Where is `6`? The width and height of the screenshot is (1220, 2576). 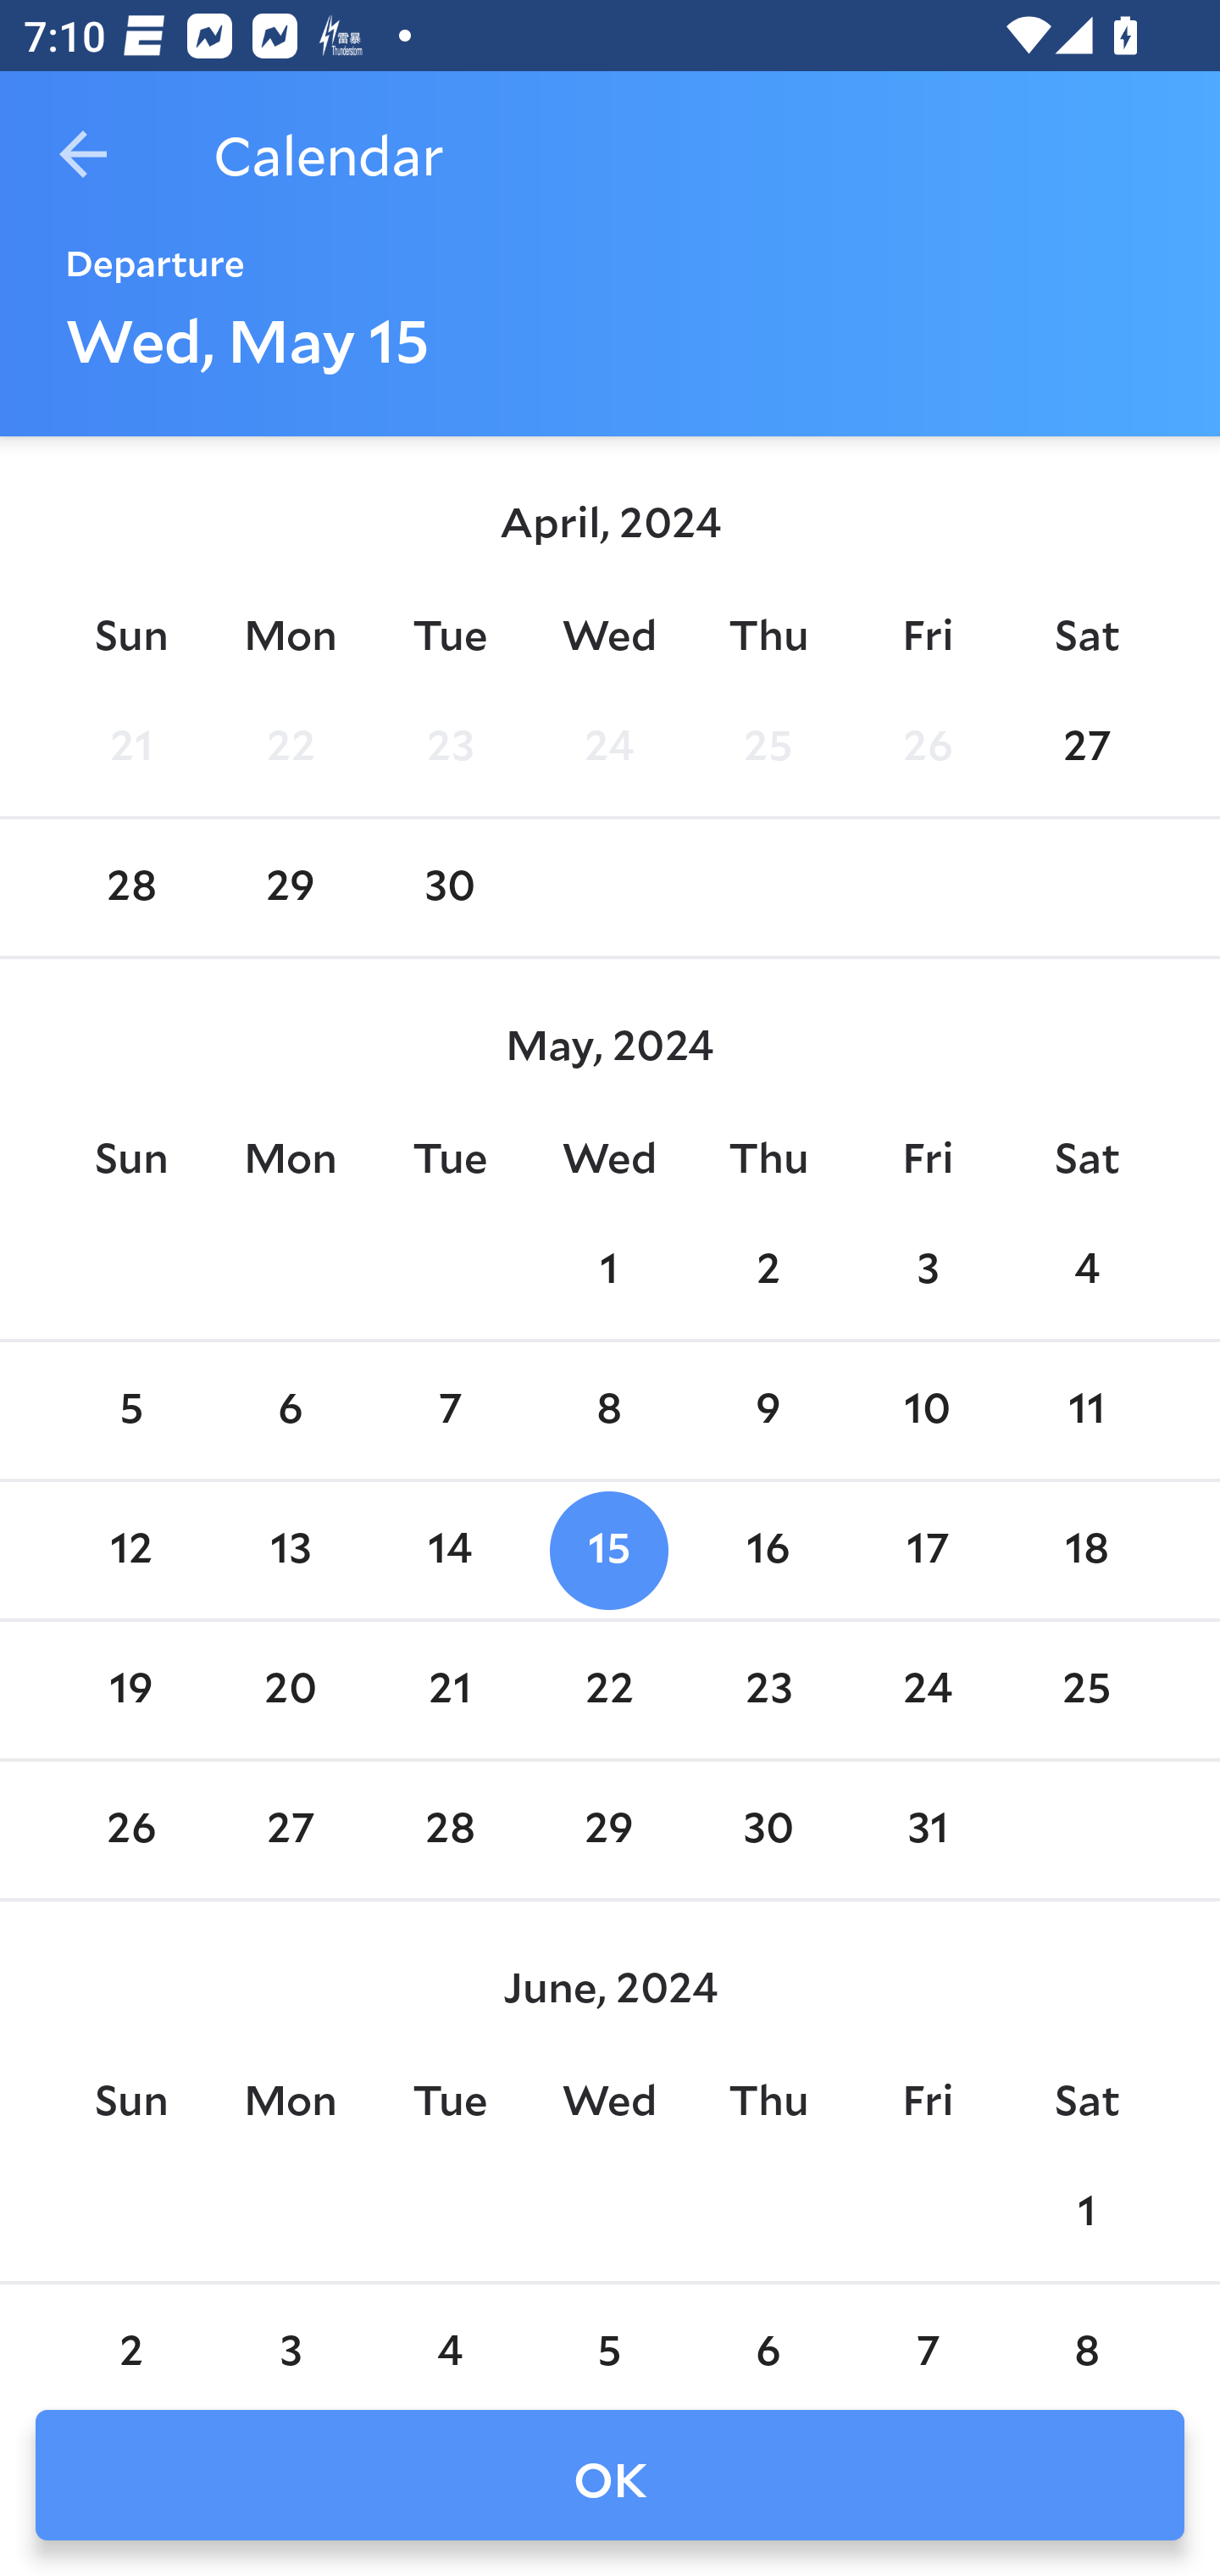 6 is located at coordinates (768, 2334).